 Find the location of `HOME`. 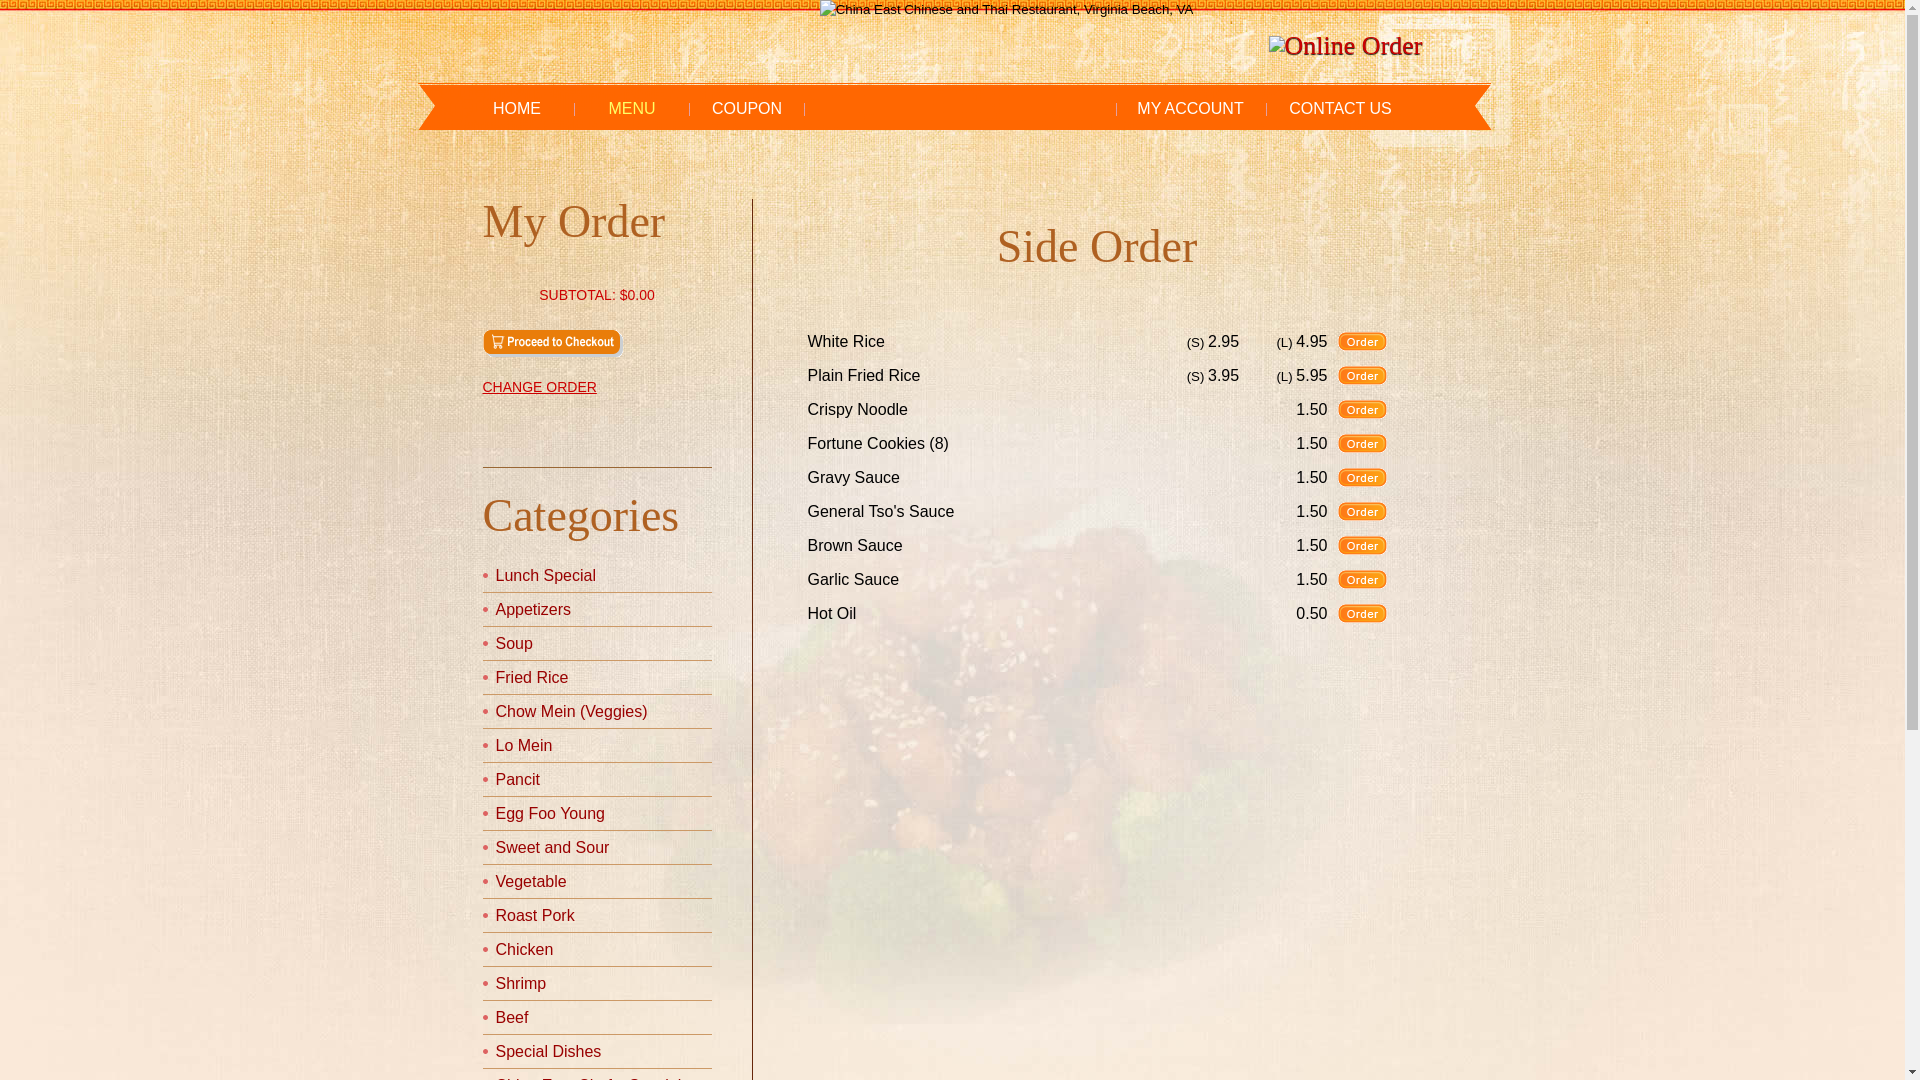

HOME is located at coordinates (518, 109).